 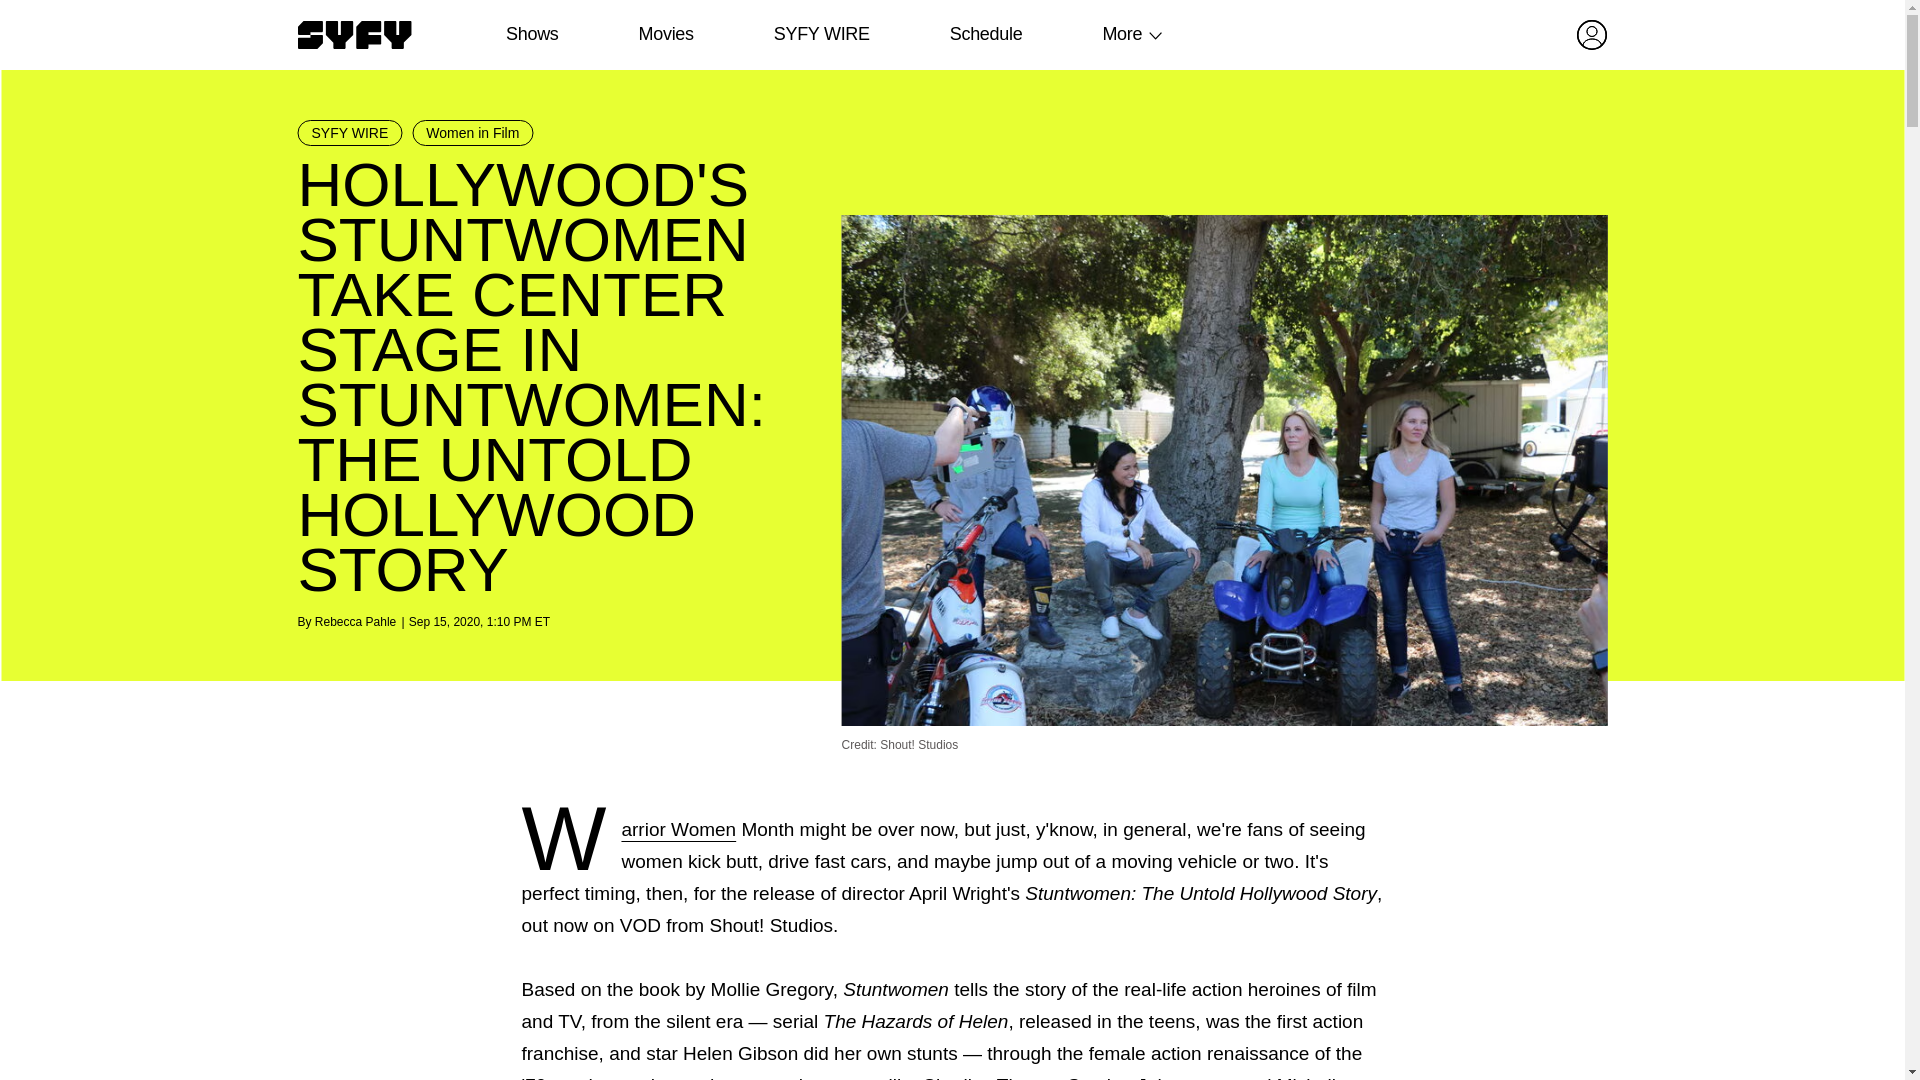 I want to click on More, so click(x=1122, y=34).